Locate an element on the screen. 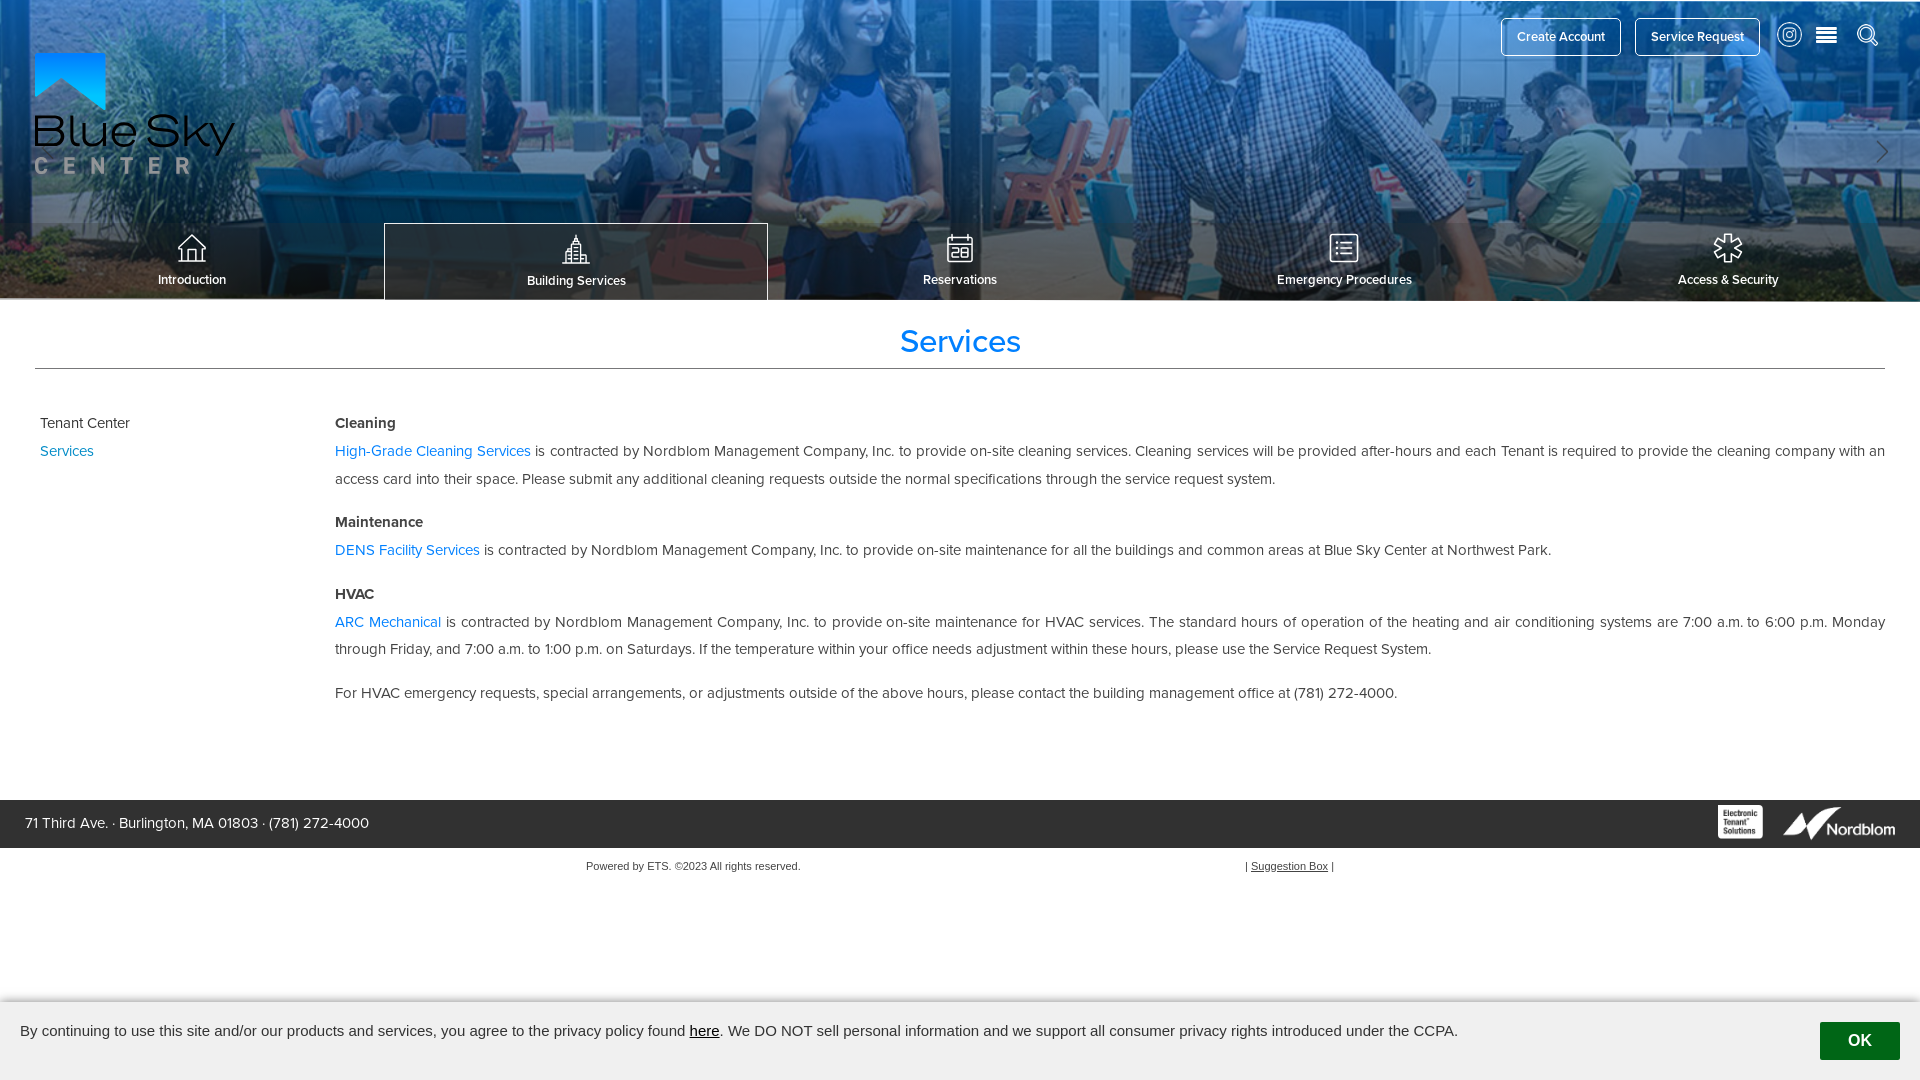 The image size is (1920, 1080). Powered by ETS. is located at coordinates (629, 866).